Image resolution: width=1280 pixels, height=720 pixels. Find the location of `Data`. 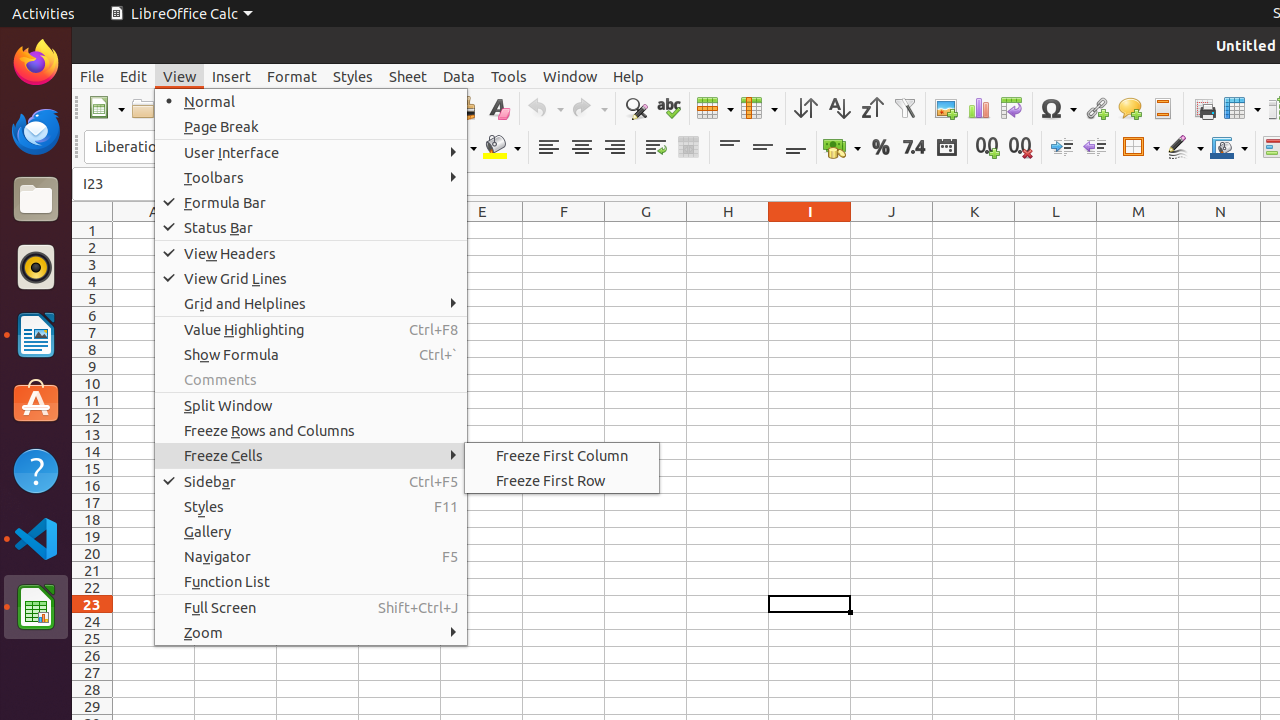

Data is located at coordinates (459, 76).